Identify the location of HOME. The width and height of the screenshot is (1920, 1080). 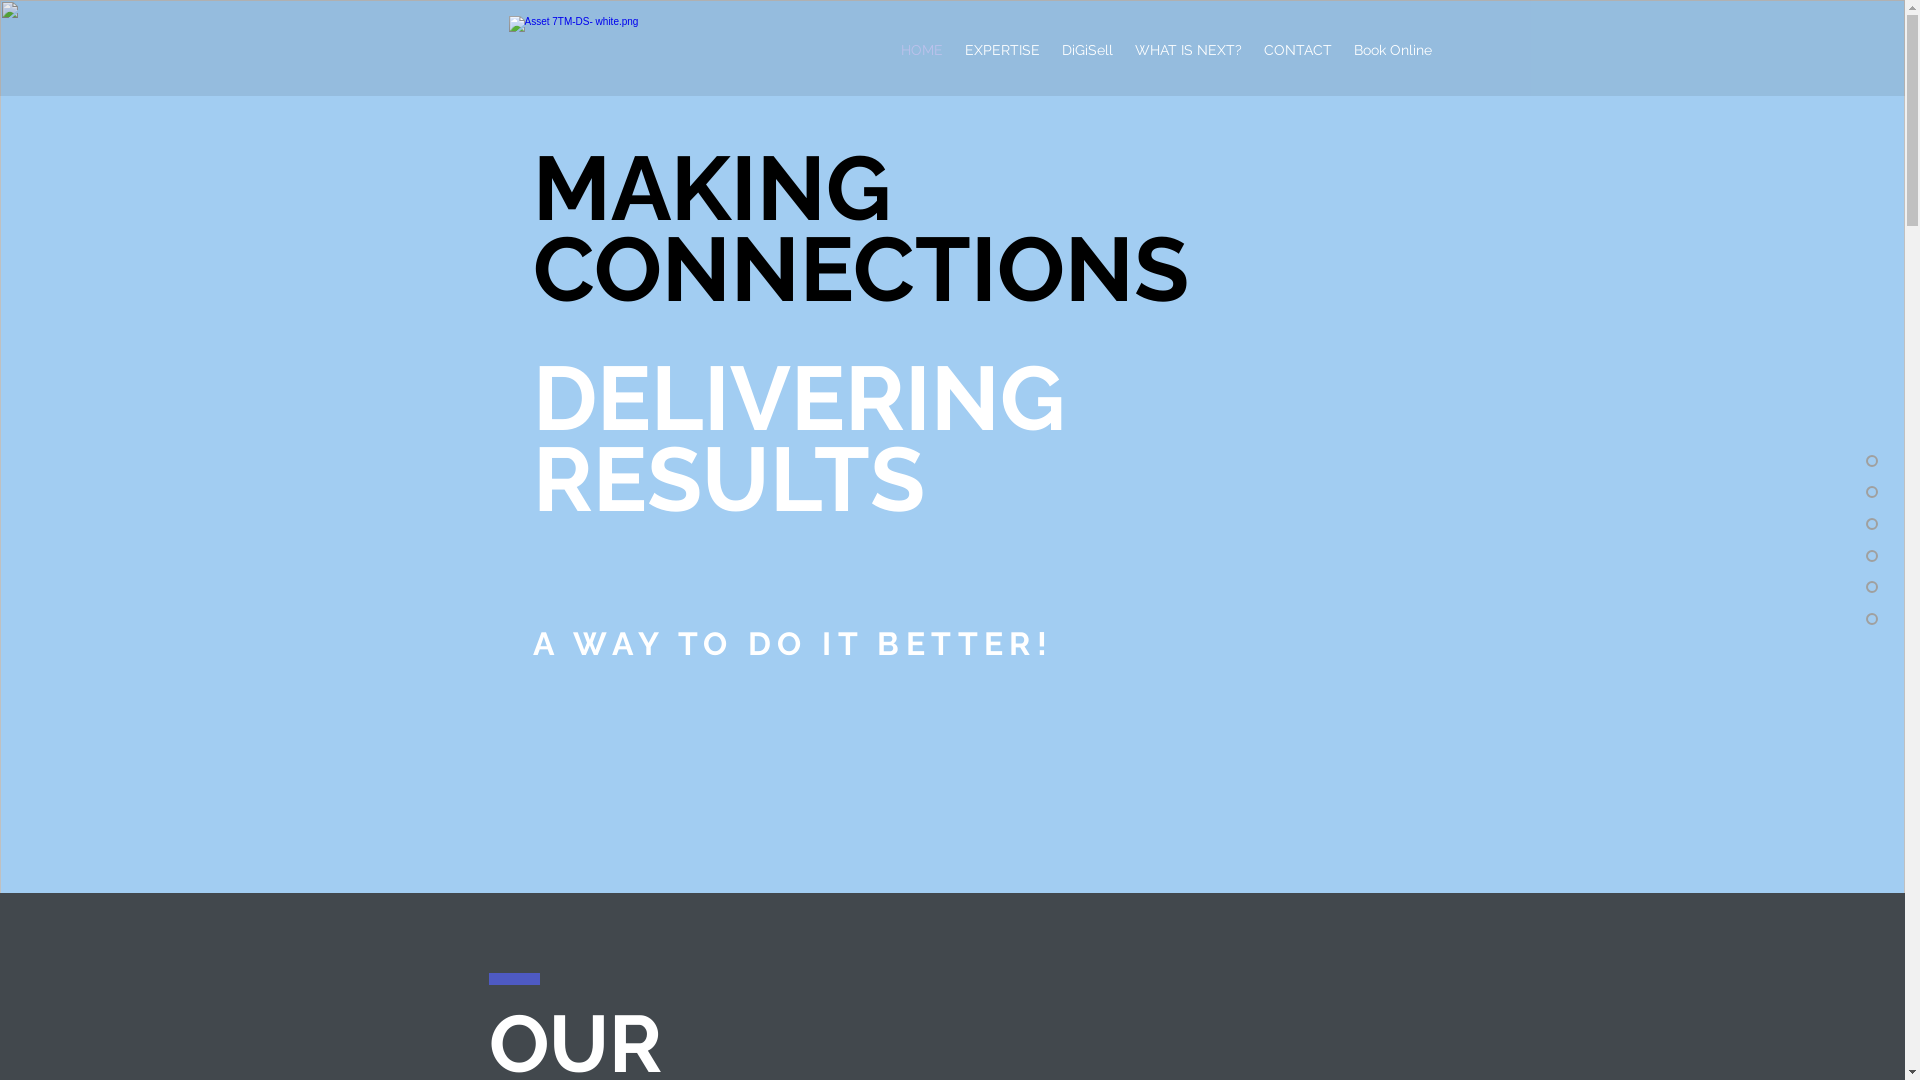
(922, 50).